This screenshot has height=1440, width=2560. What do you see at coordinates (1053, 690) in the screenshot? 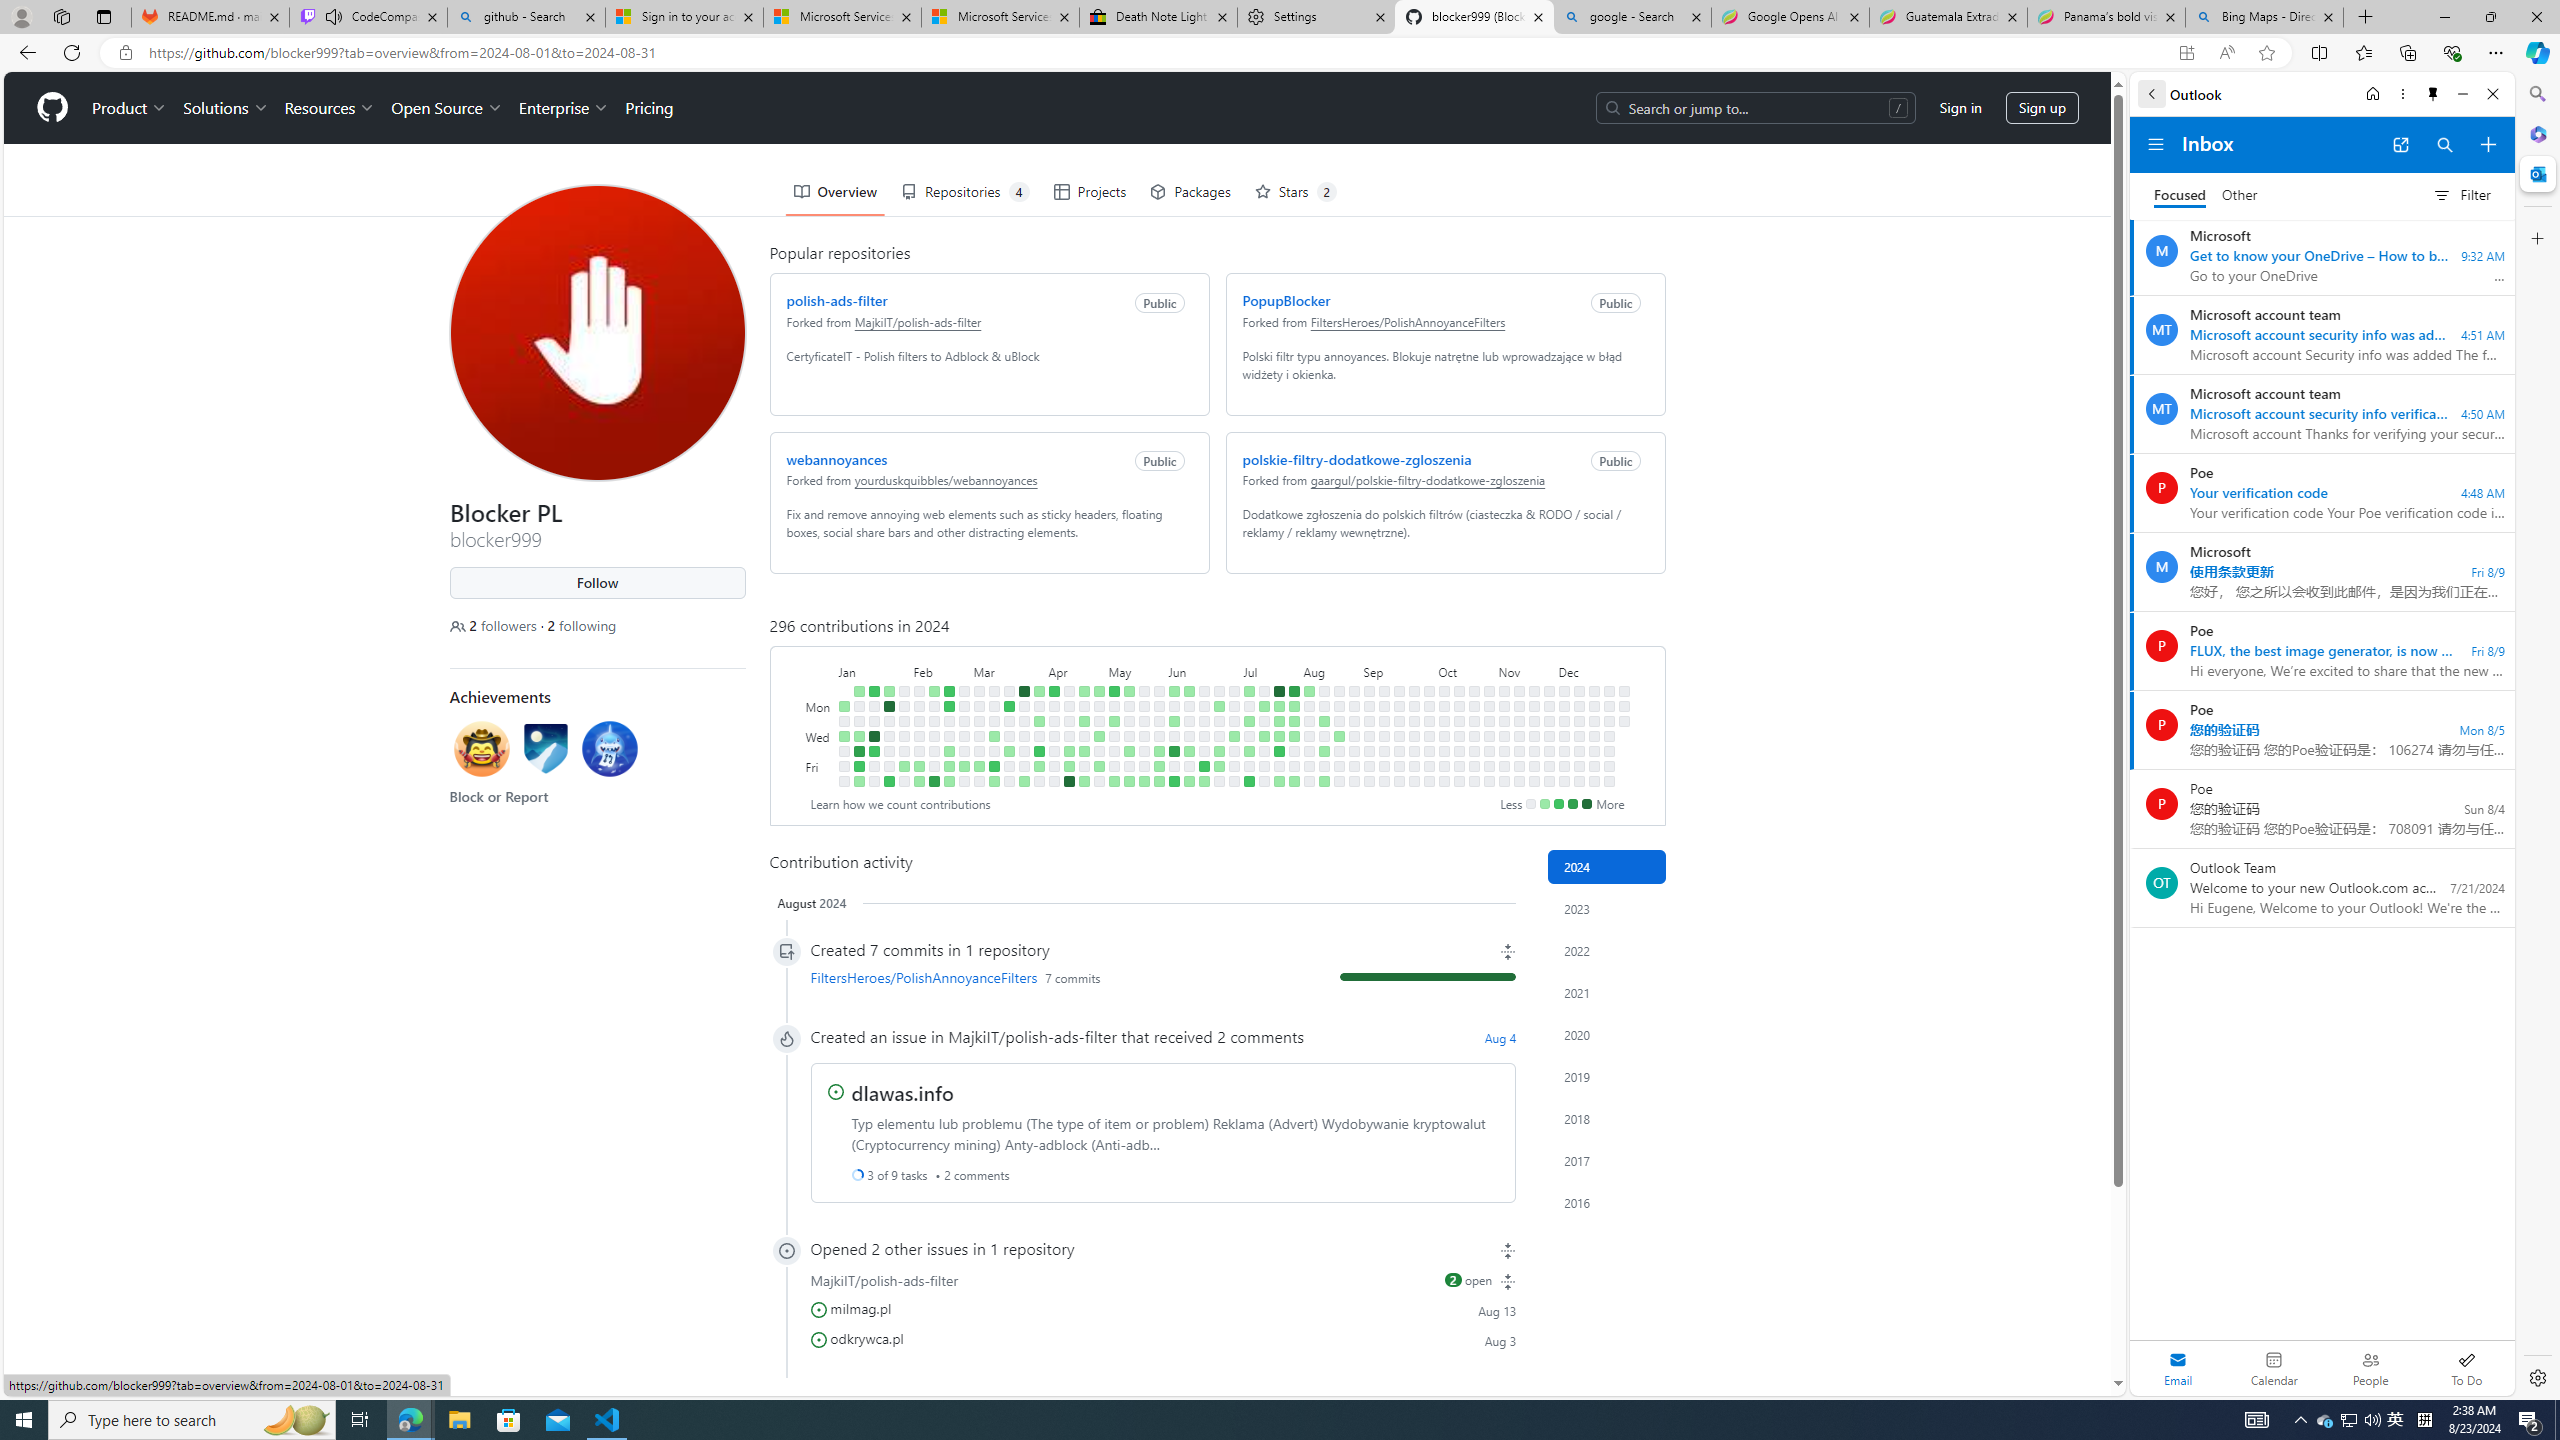
I see `5 contributions on April 7th.` at bounding box center [1053, 690].